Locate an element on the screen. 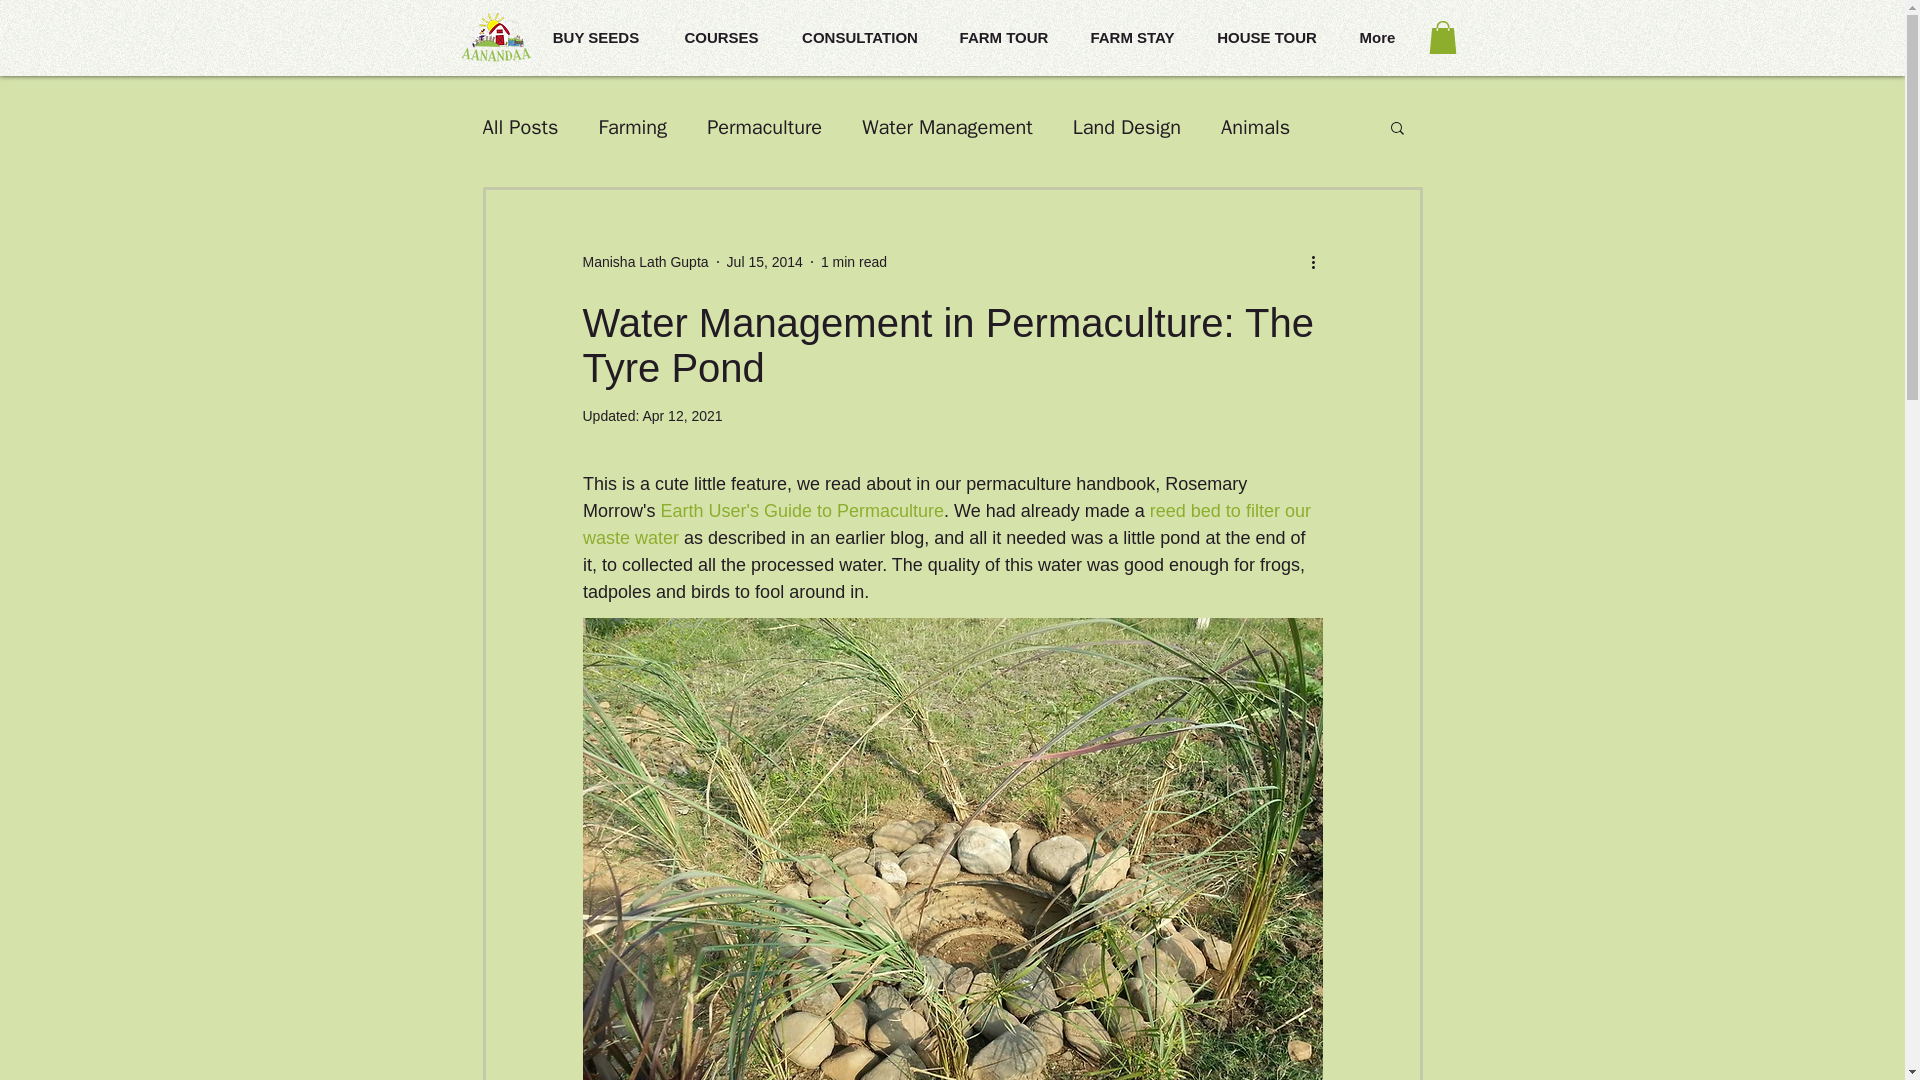  Land Design is located at coordinates (1126, 128).